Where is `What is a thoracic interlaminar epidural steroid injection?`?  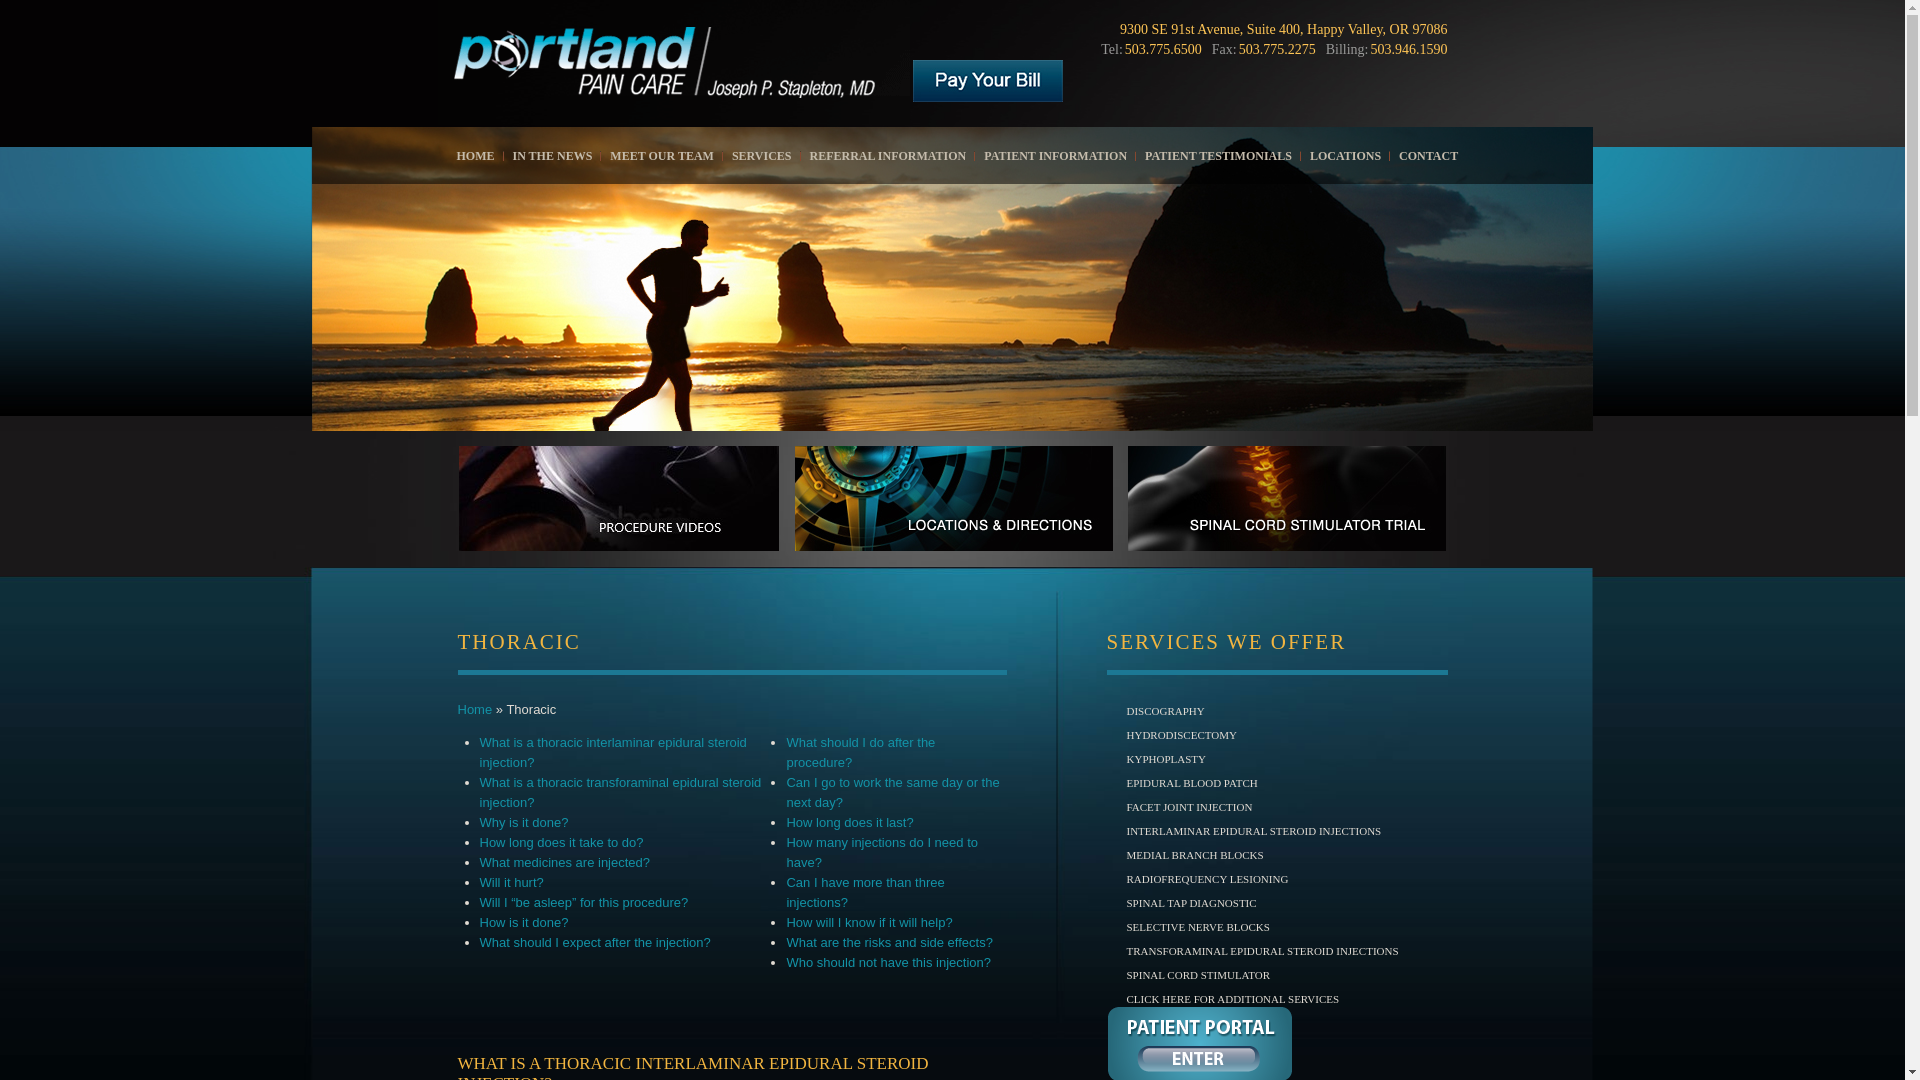
What is a thoracic interlaminar epidural steroid injection? is located at coordinates (613, 752).